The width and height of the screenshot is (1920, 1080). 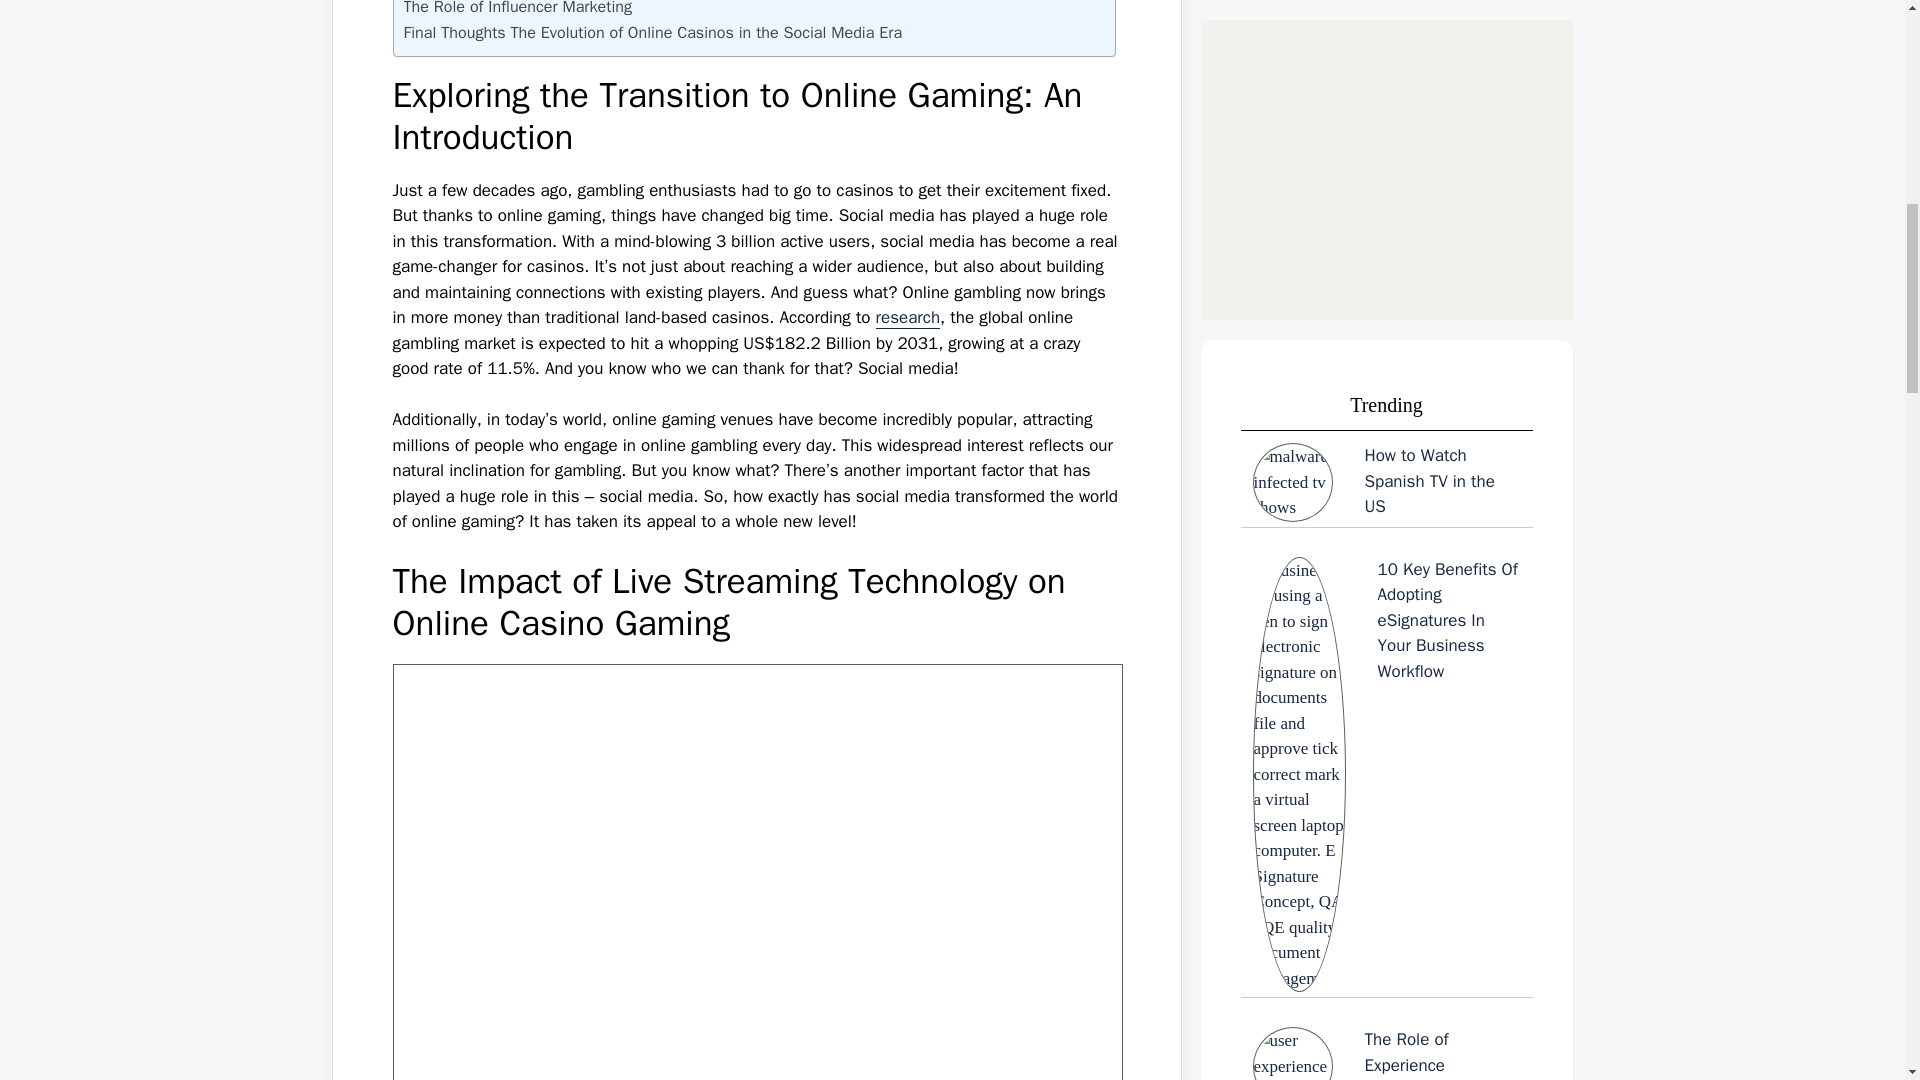 What do you see at coordinates (1386, 1063) in the screenshot?
I see `Top Benefits Of Using Enterprise Hosting Solutions` at bounding box center [1386, 1063].